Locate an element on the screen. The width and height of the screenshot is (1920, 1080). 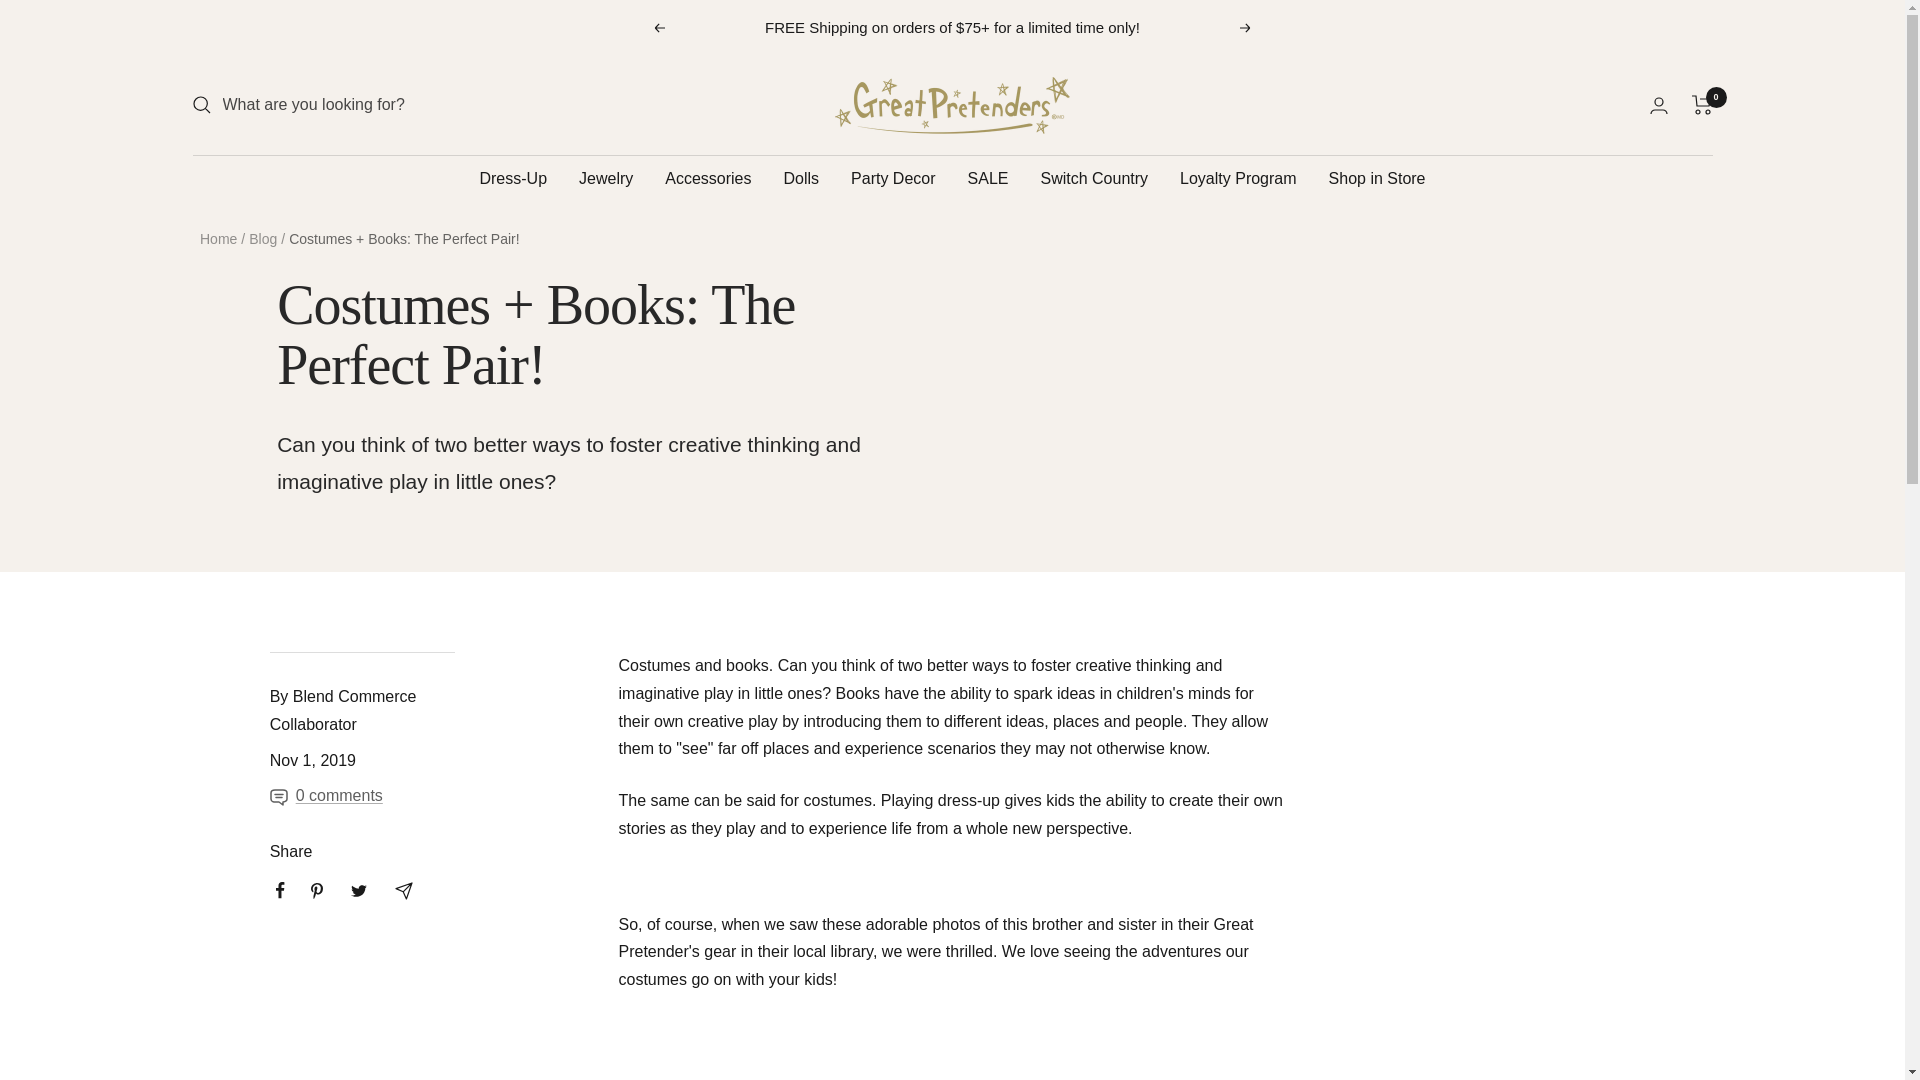
Jewelry is located at coordinates (606, 179).